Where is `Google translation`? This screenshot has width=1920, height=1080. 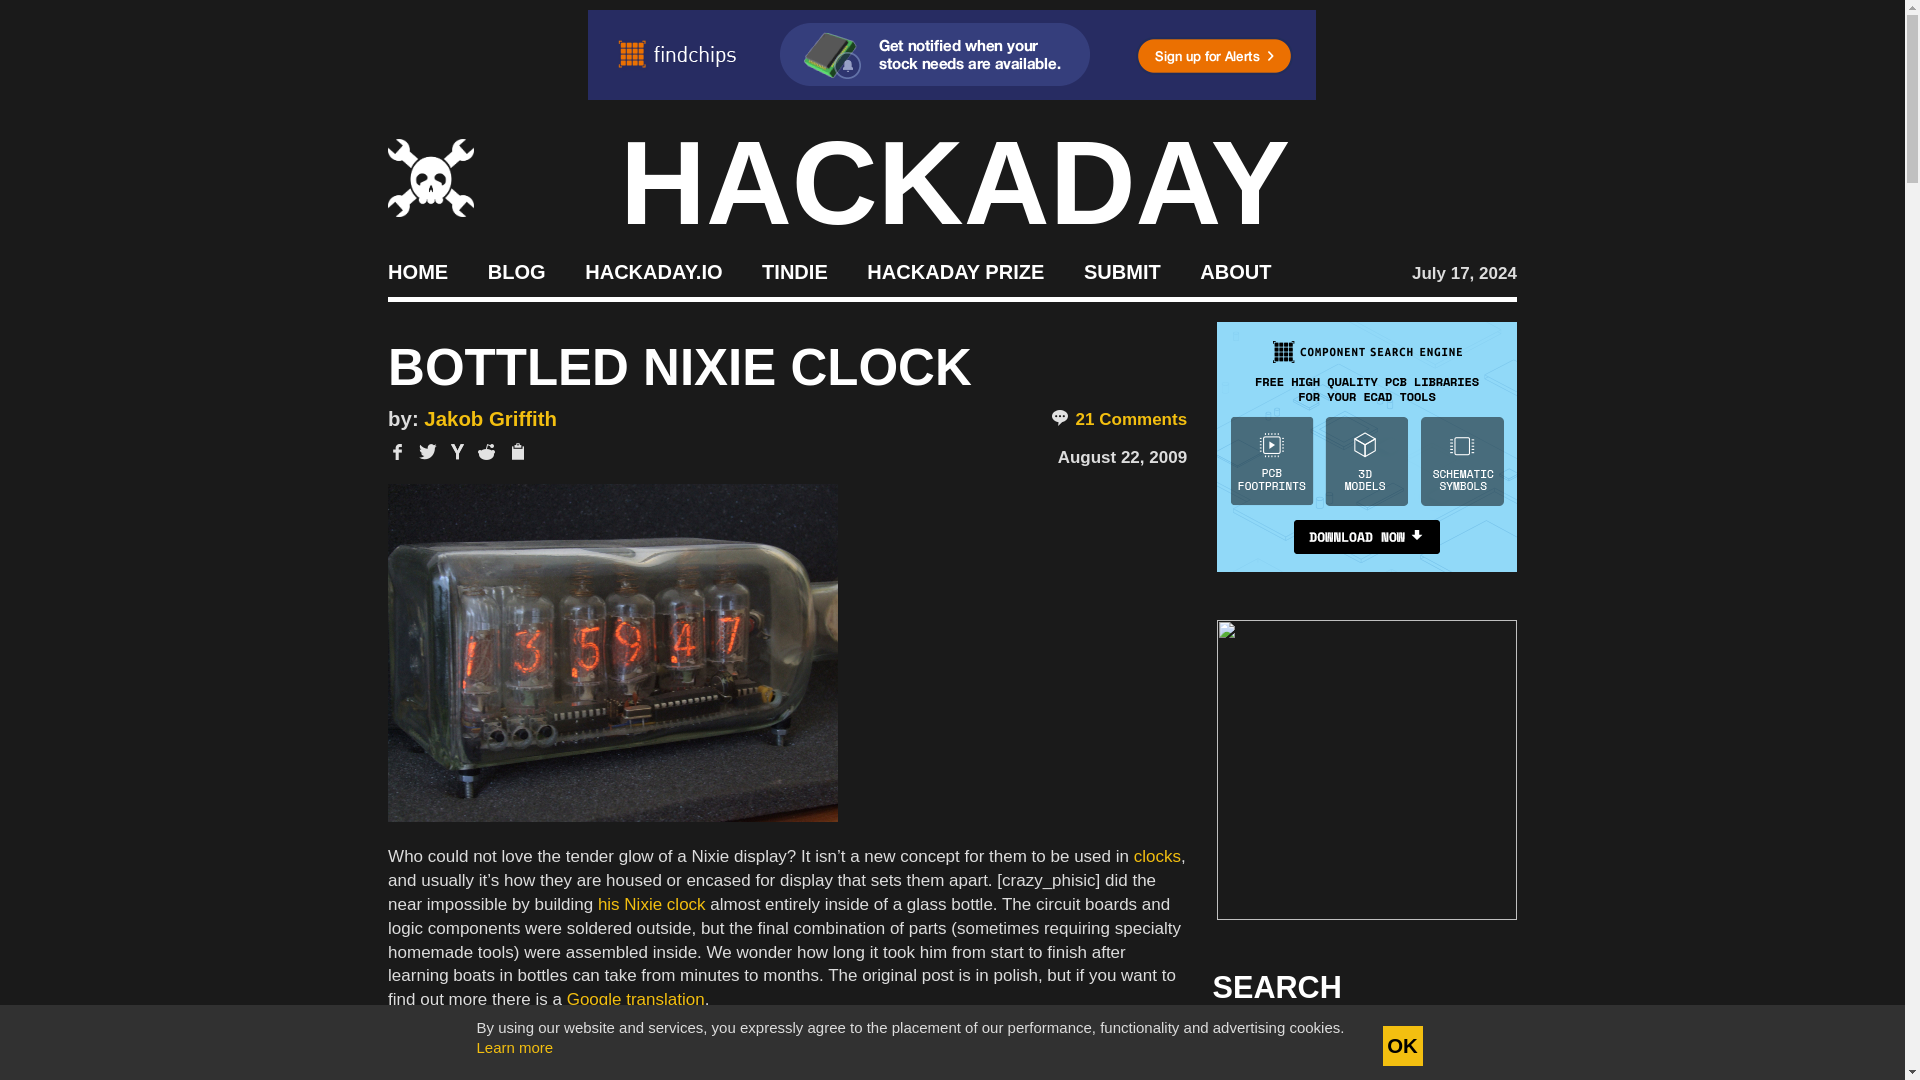
Google translation is located at coordinates (635, 999).